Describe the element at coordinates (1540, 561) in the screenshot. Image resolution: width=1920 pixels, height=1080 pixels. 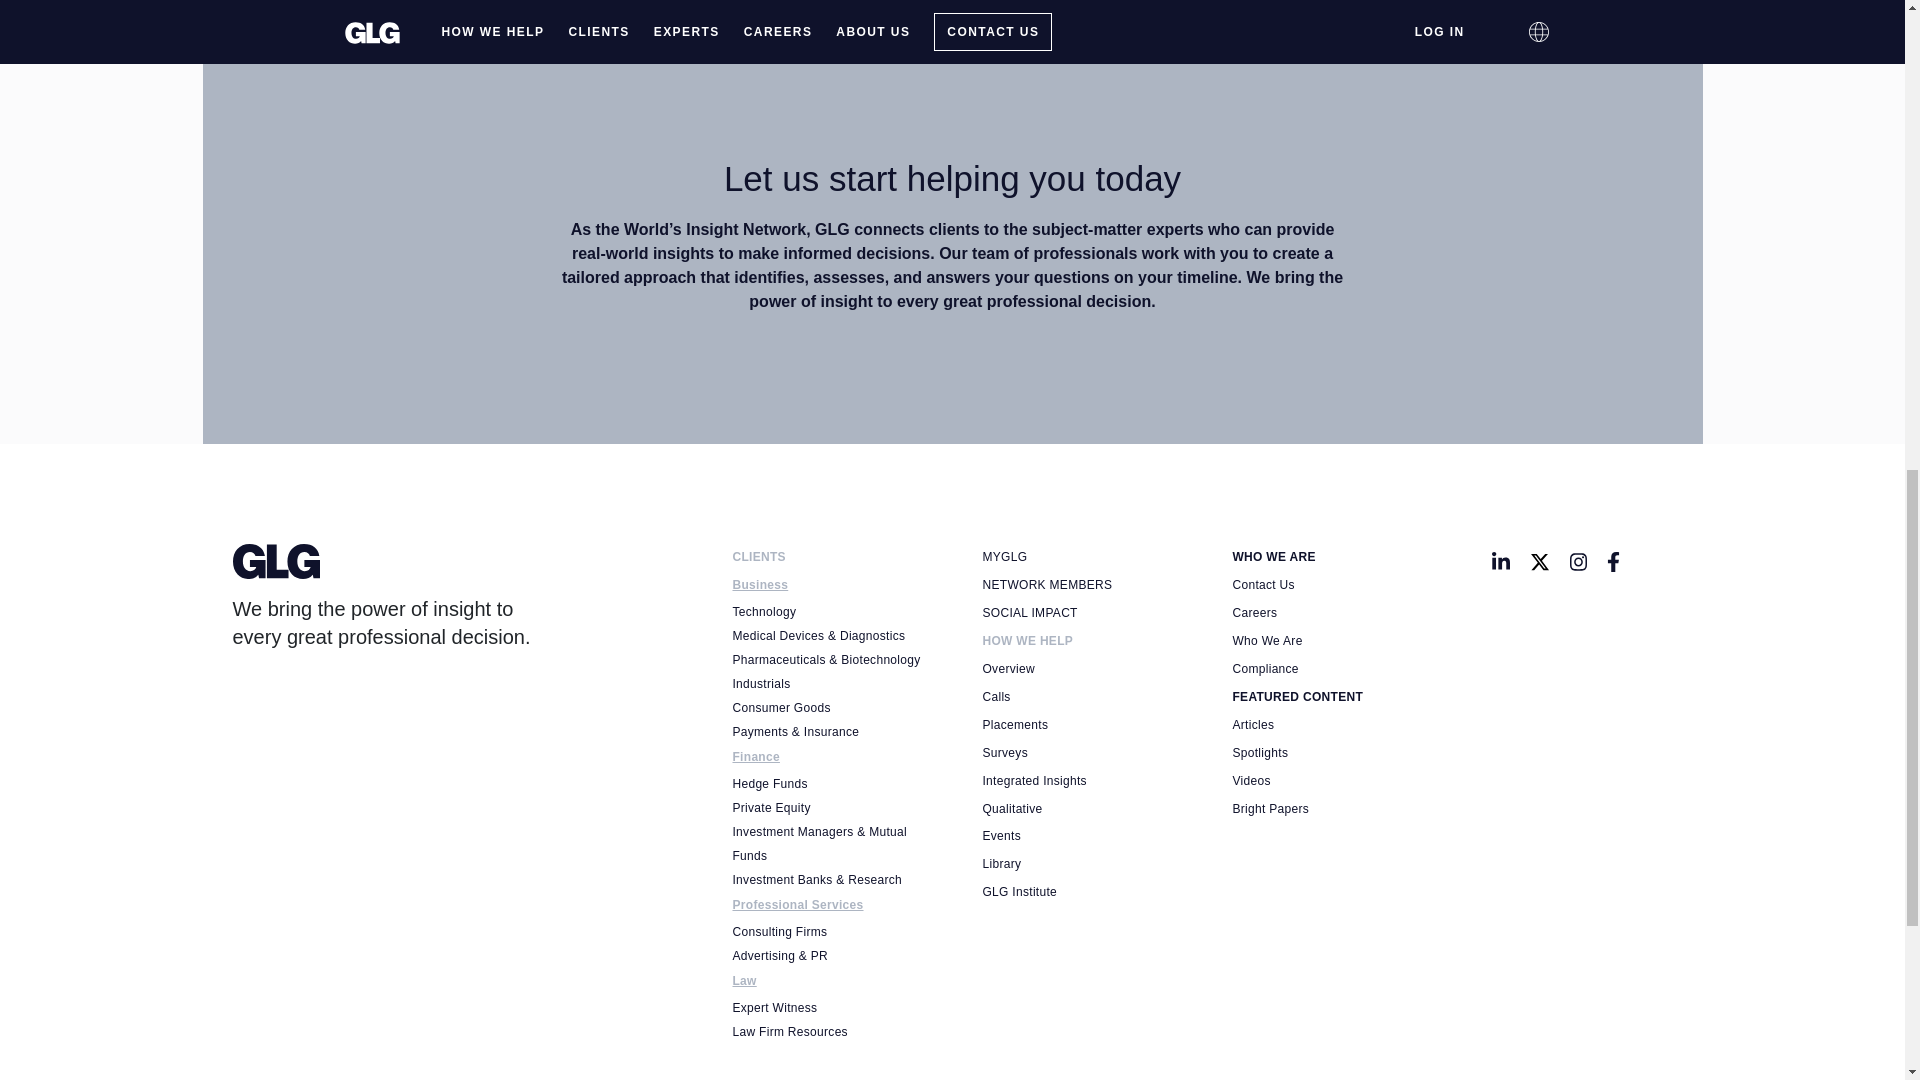
I see `Twitter` at that location.